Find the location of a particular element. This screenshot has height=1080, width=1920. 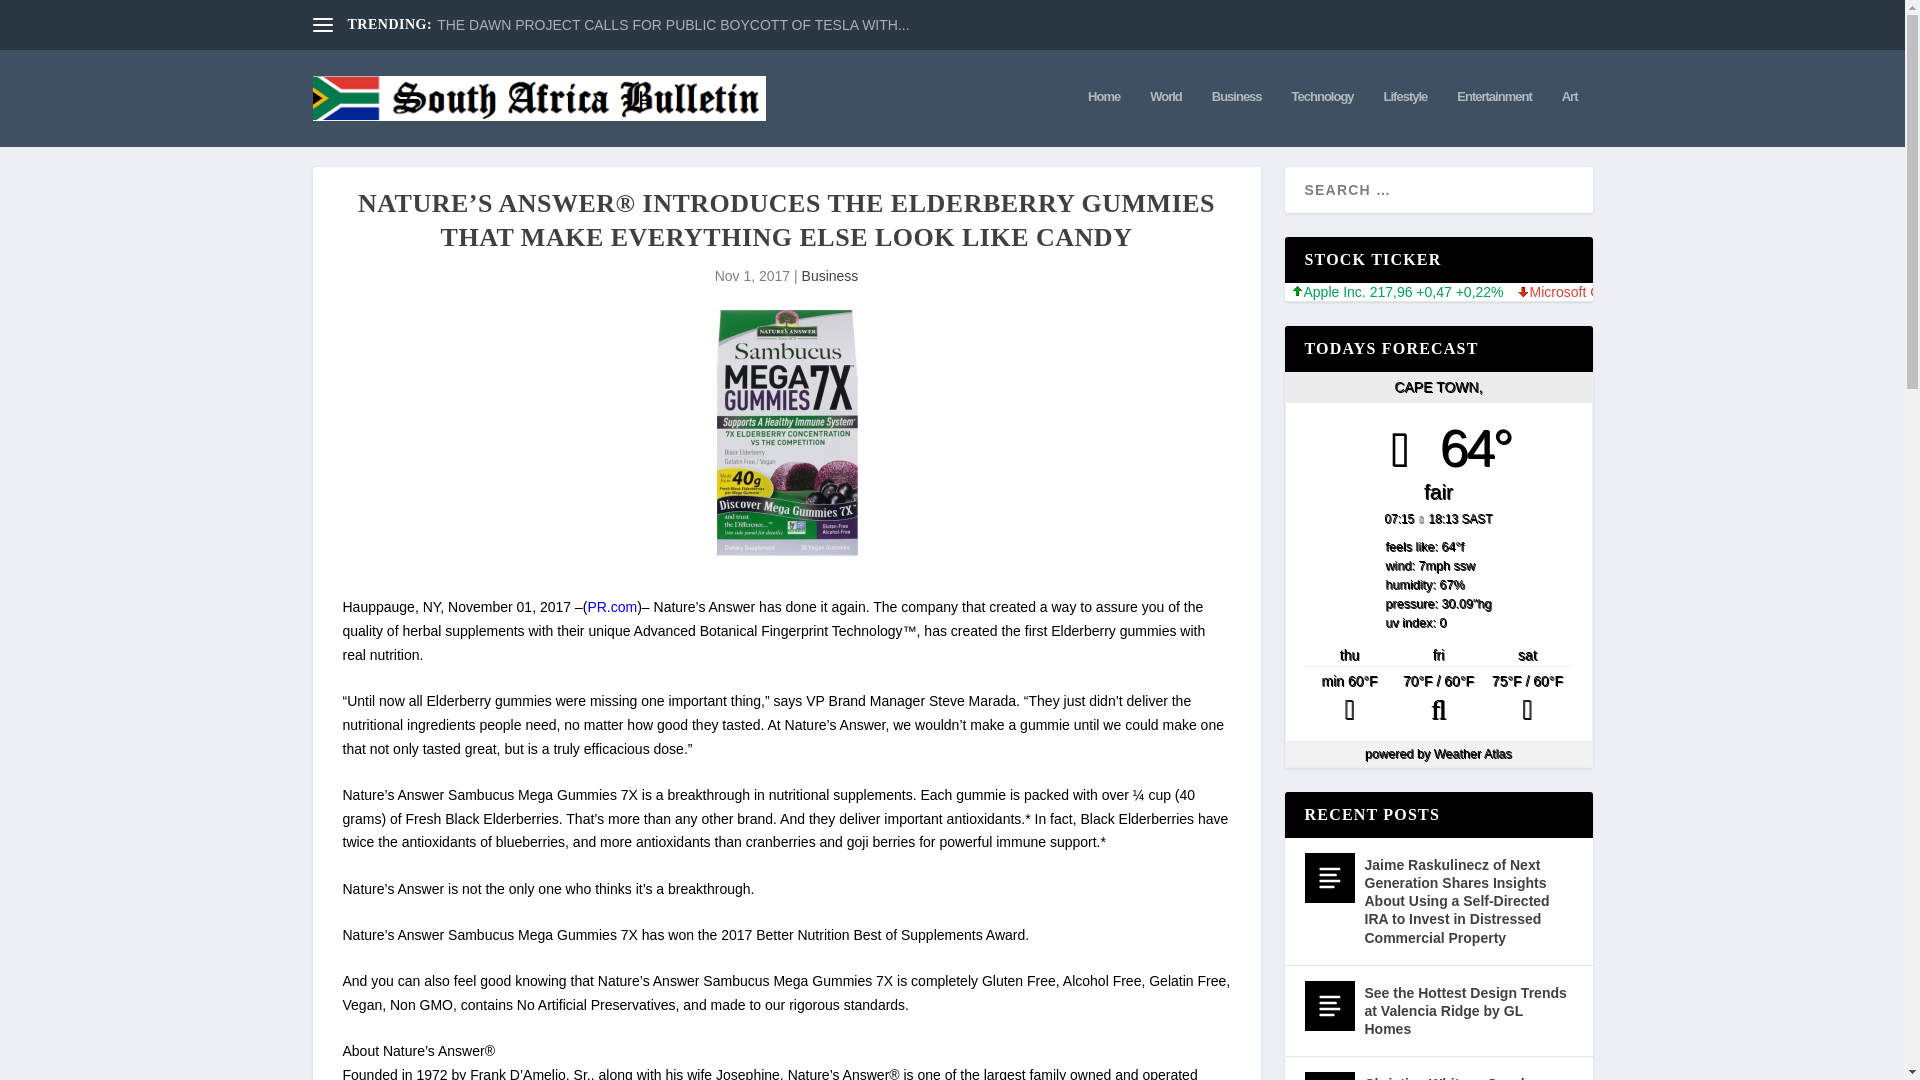

Entertainment is located at coordinates (1494, 117).